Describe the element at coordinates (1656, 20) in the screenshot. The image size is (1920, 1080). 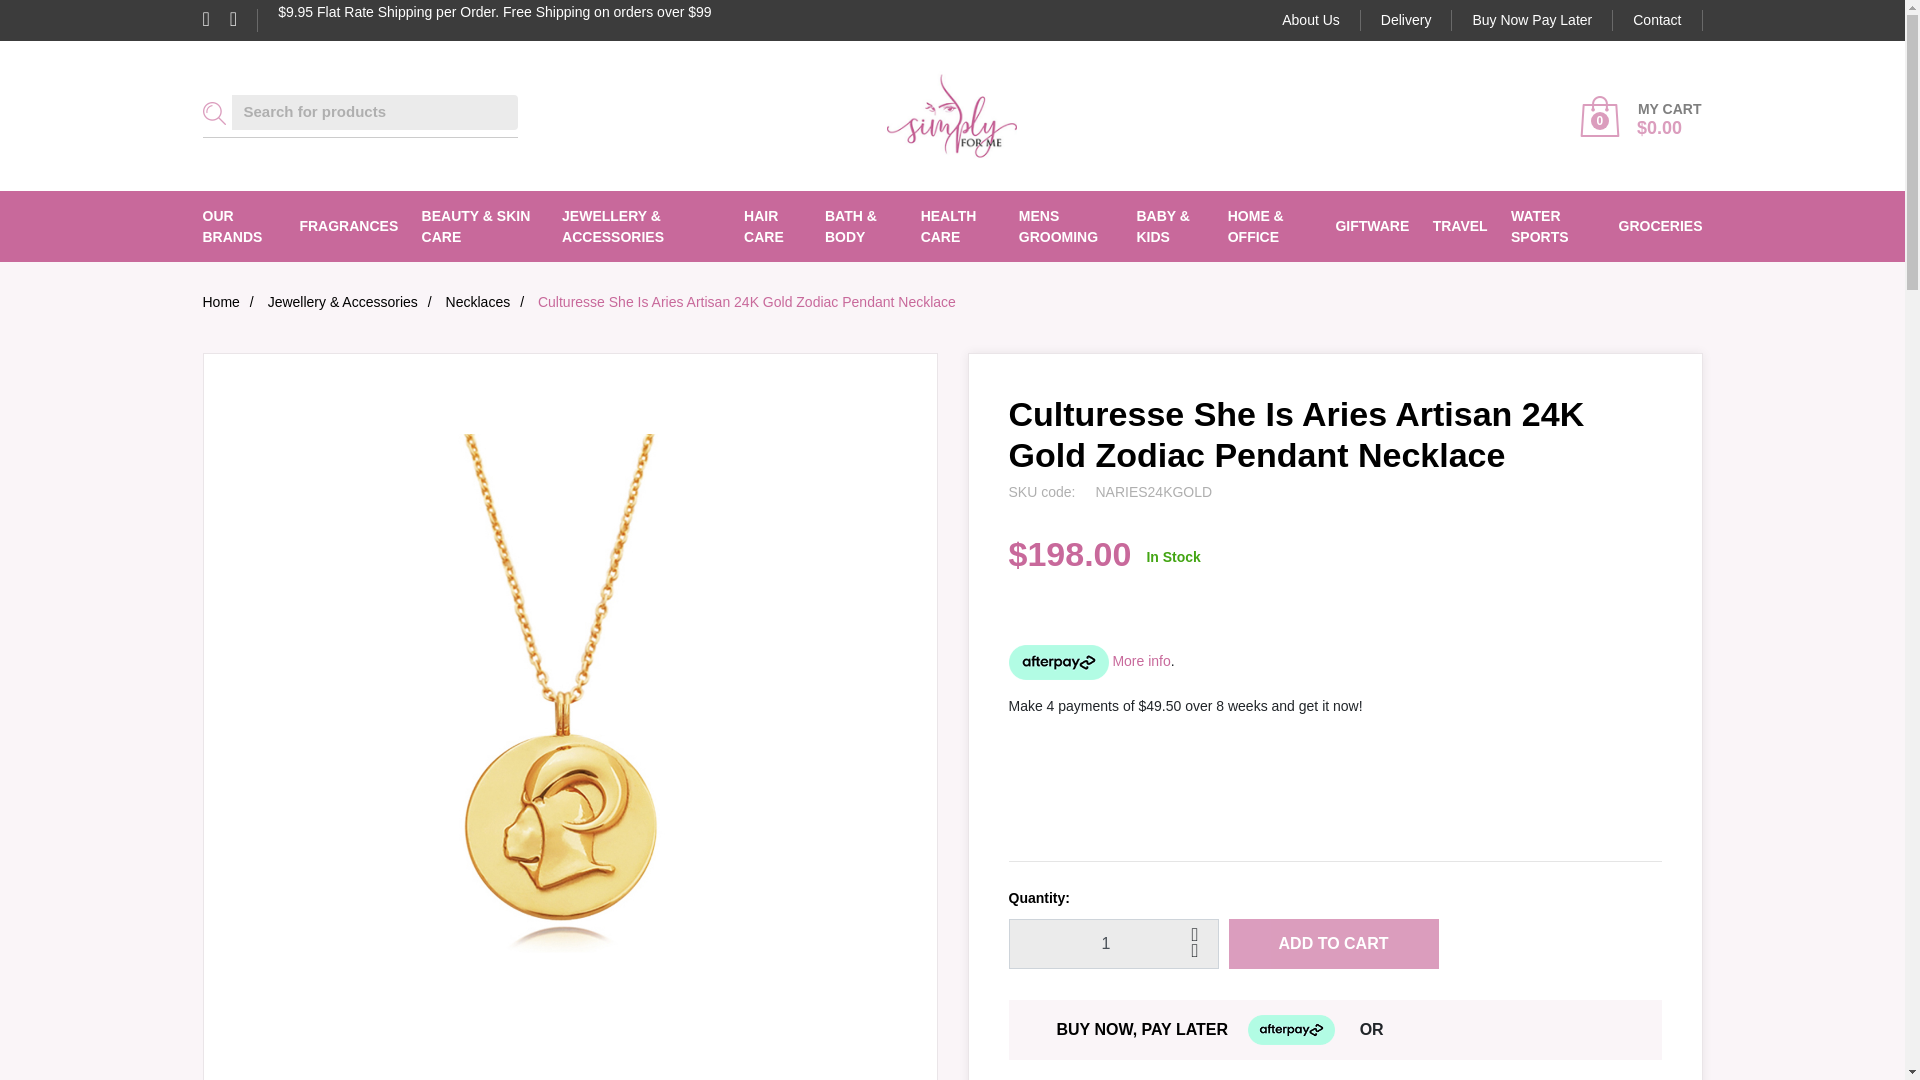
I see `Contact` at that location.